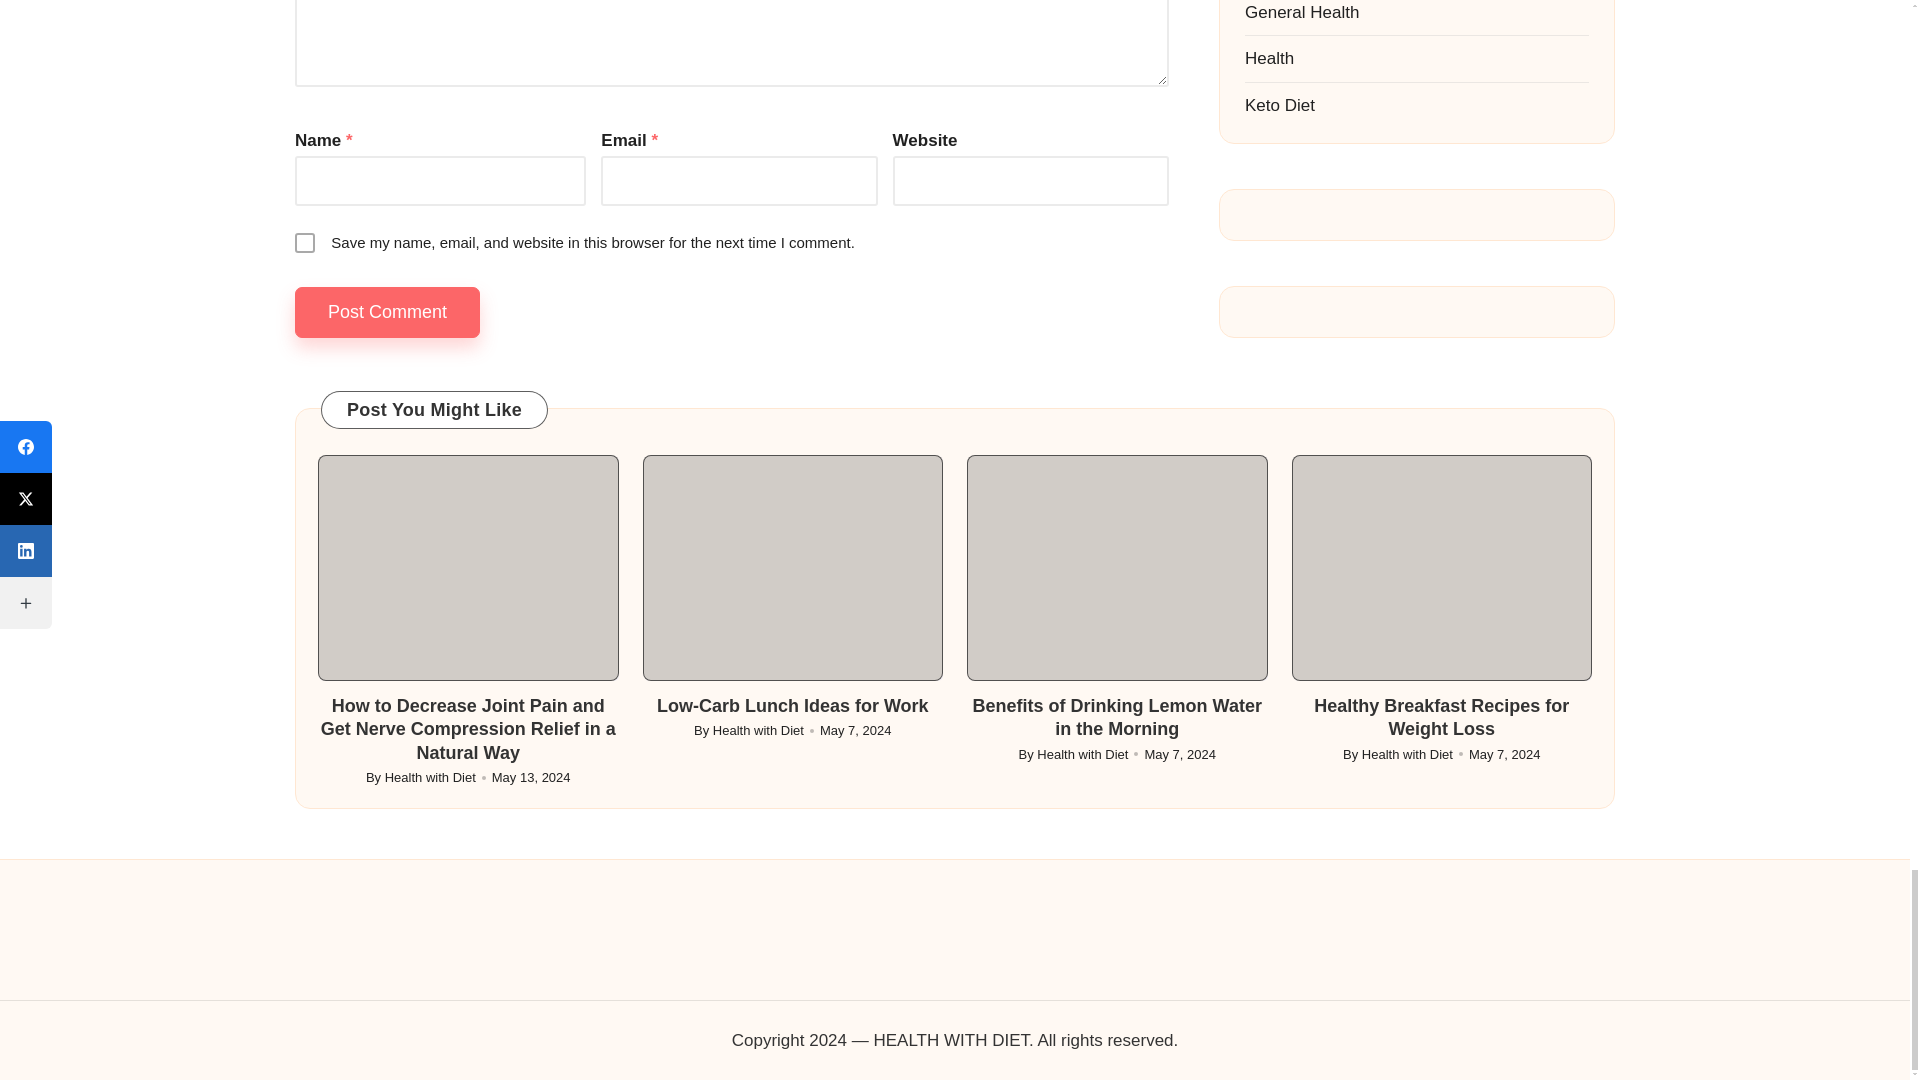 The width and height of the screenshot is (1920, 1080). What do you see at coordinates (388, 312) in the screenshot?
I see `Post Comment` at bounding box center [388, 312].